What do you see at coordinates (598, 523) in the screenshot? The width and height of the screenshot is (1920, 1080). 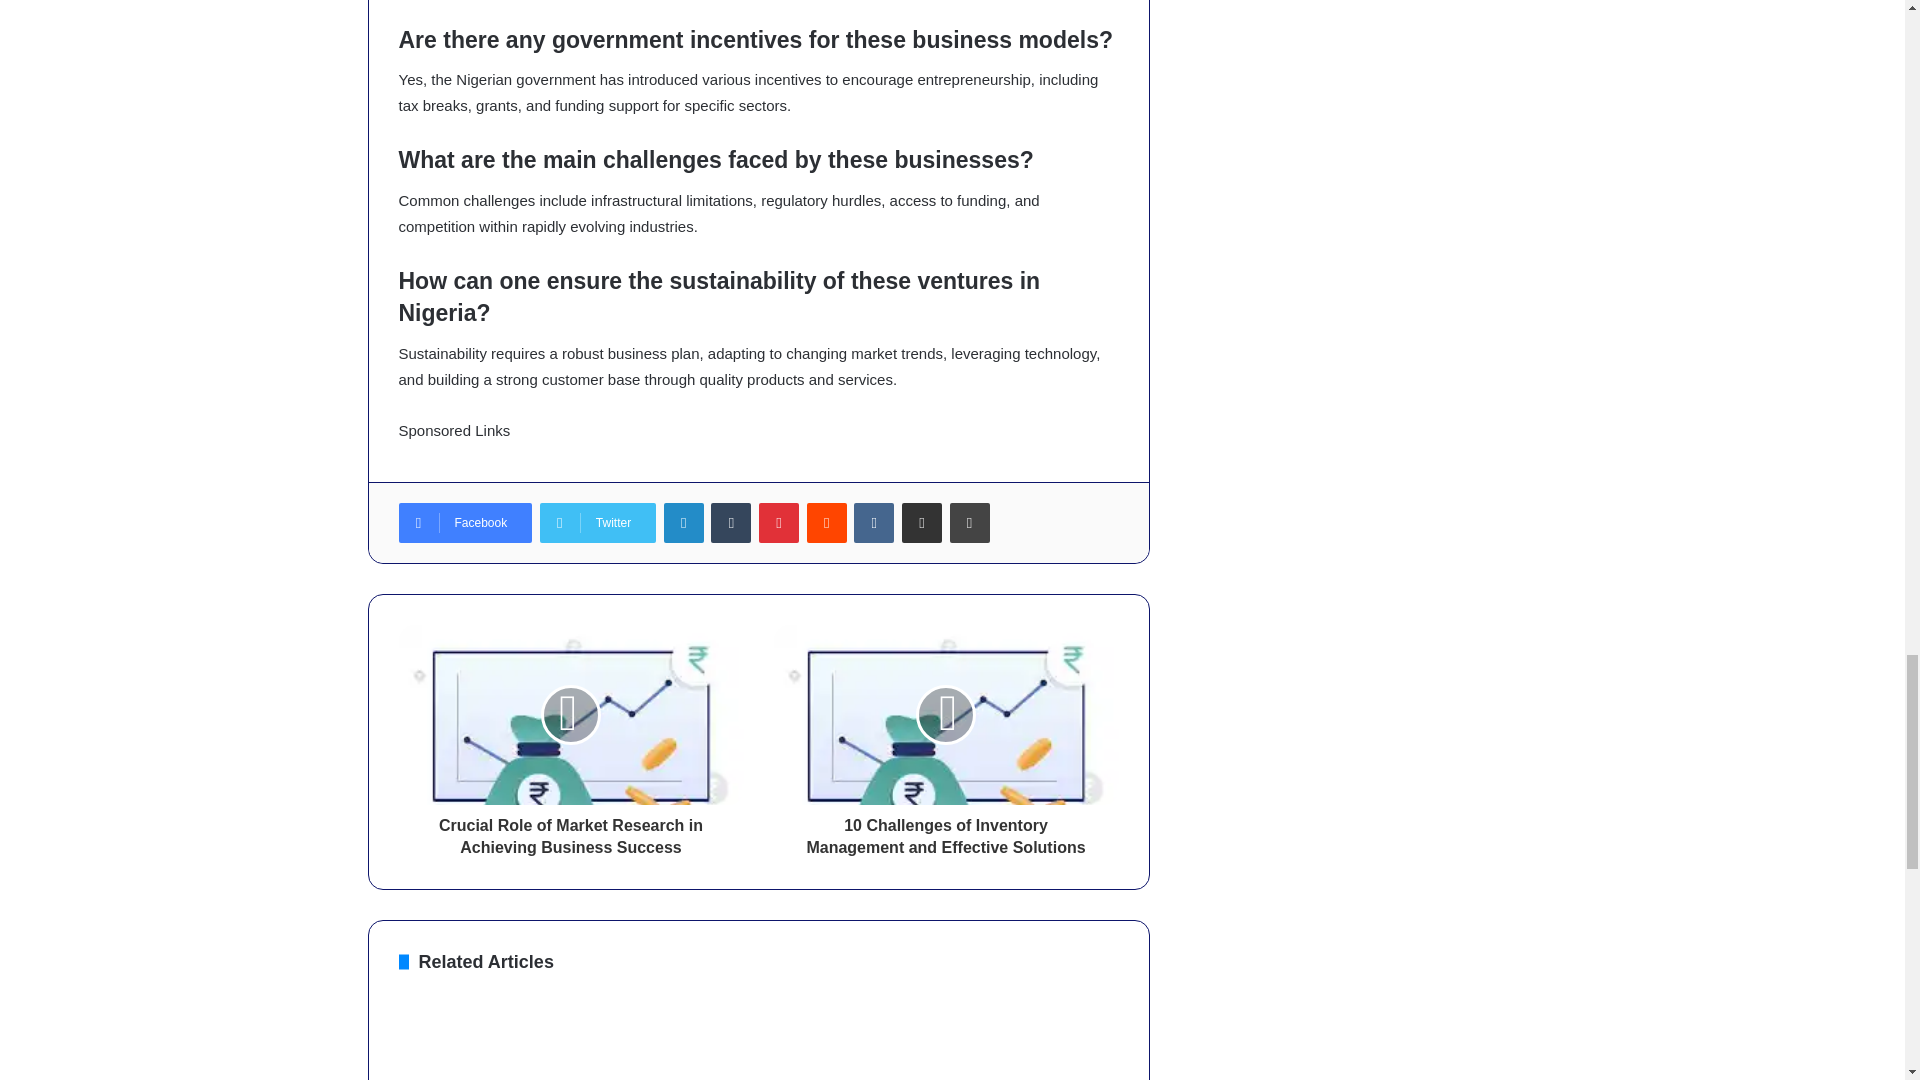 I see `Twitter` at bounding box center [598, 523].